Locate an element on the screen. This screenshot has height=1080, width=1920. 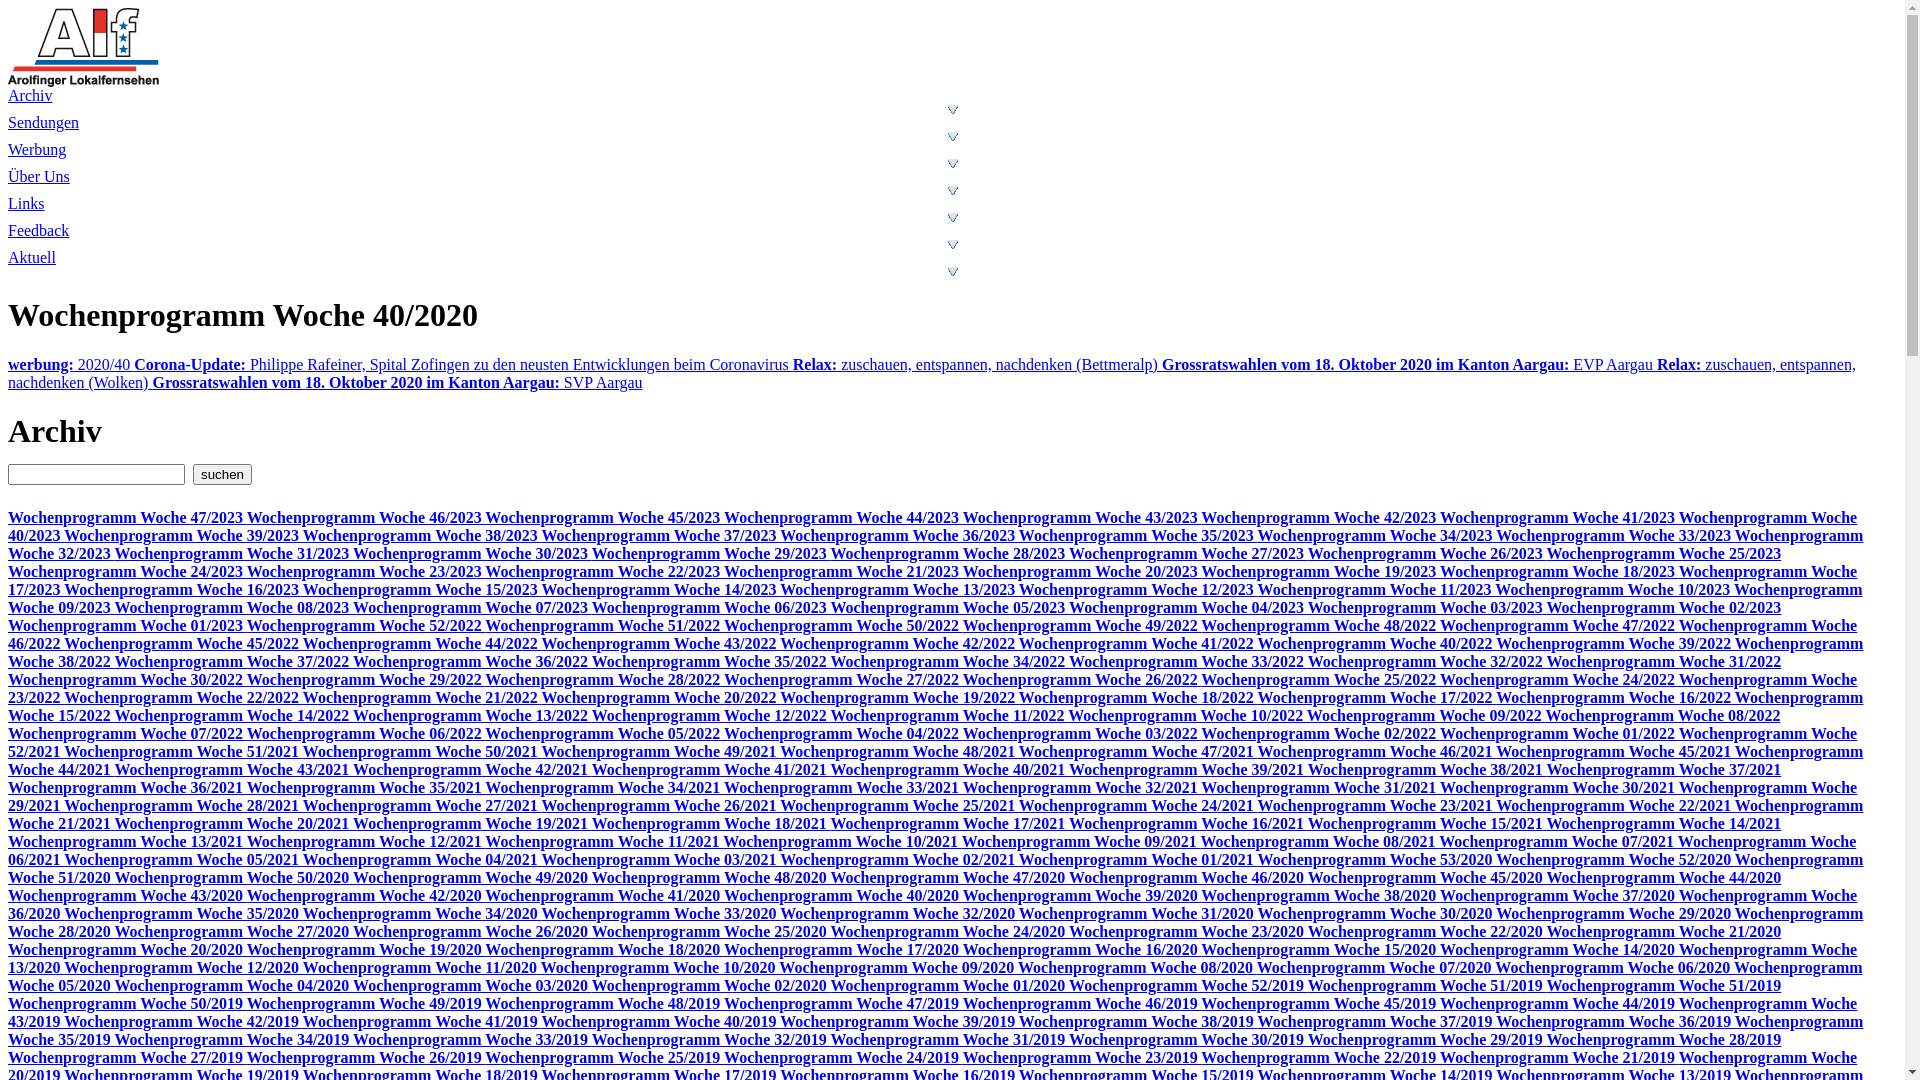
Wochenprogramm Woche 25/2021 is located at coordinates (900, 806).